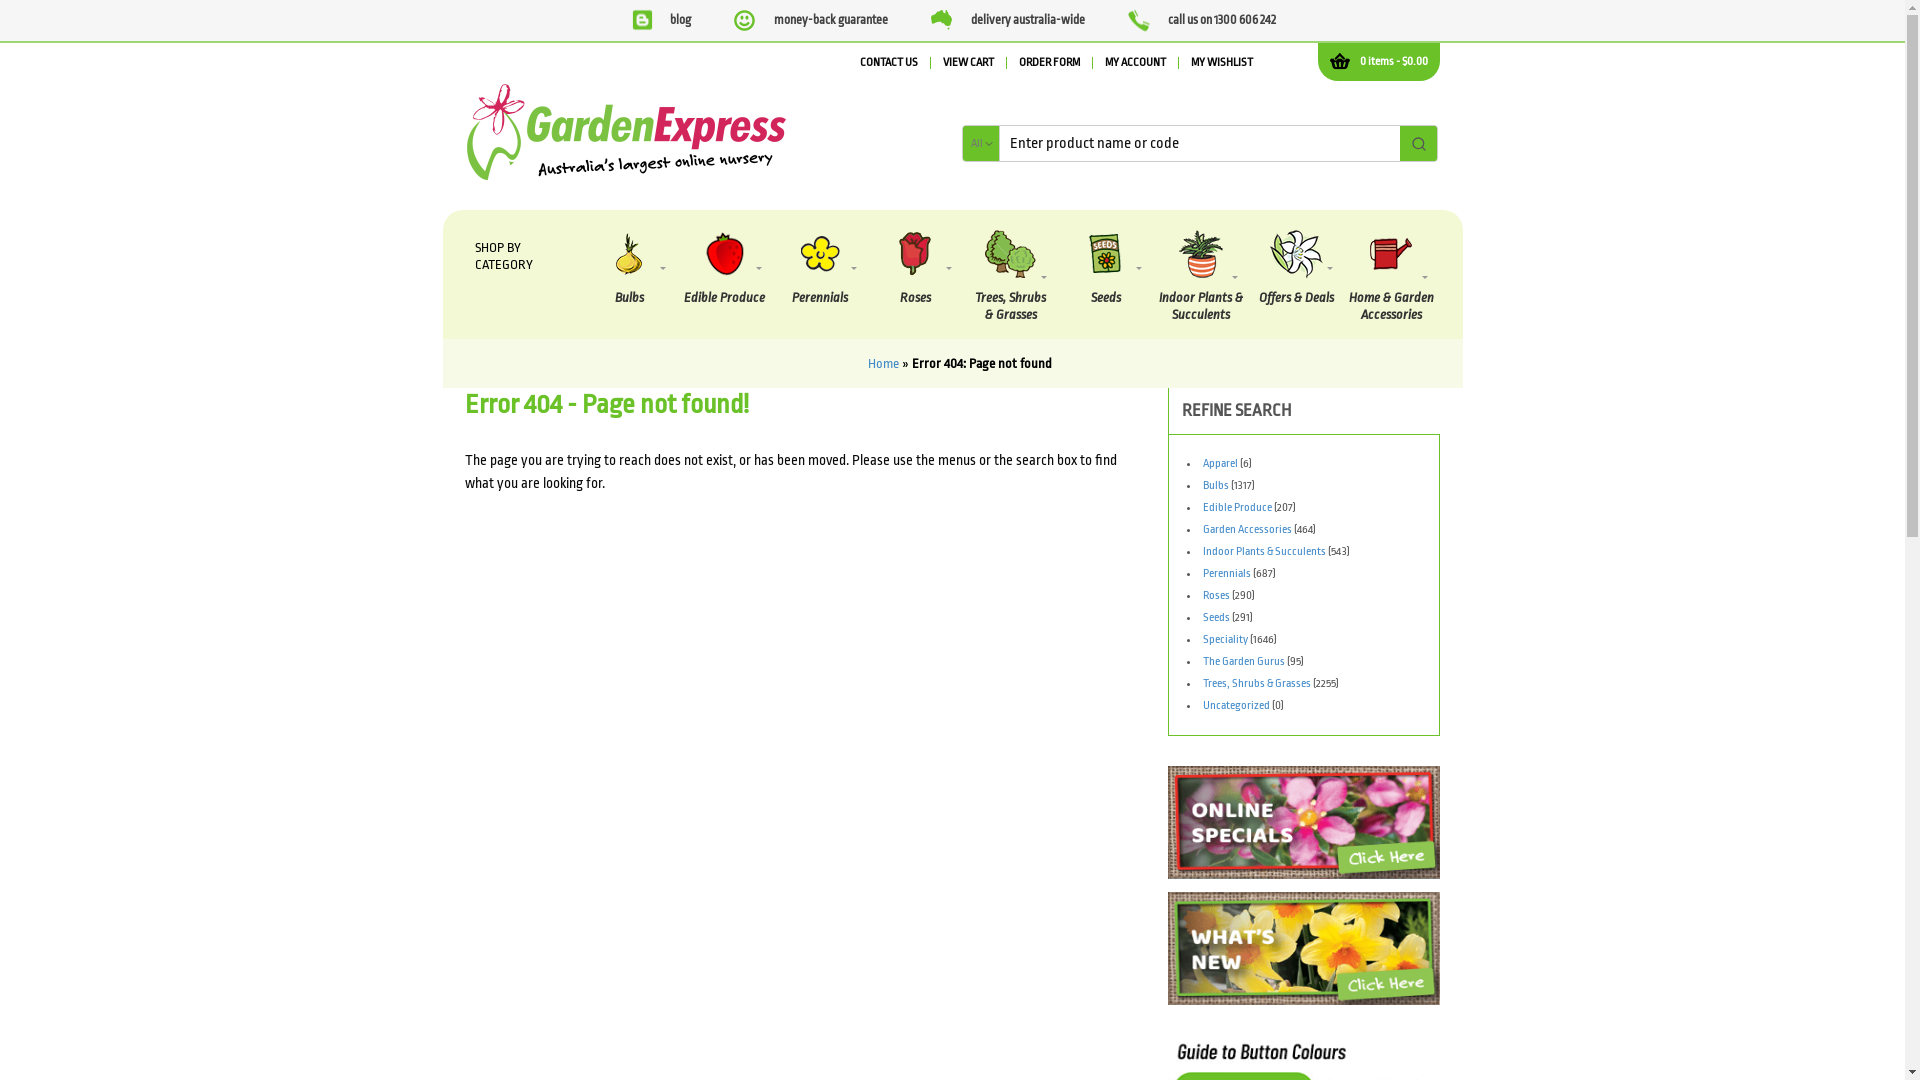  I want to click on Seeds, so click(1216, 617).